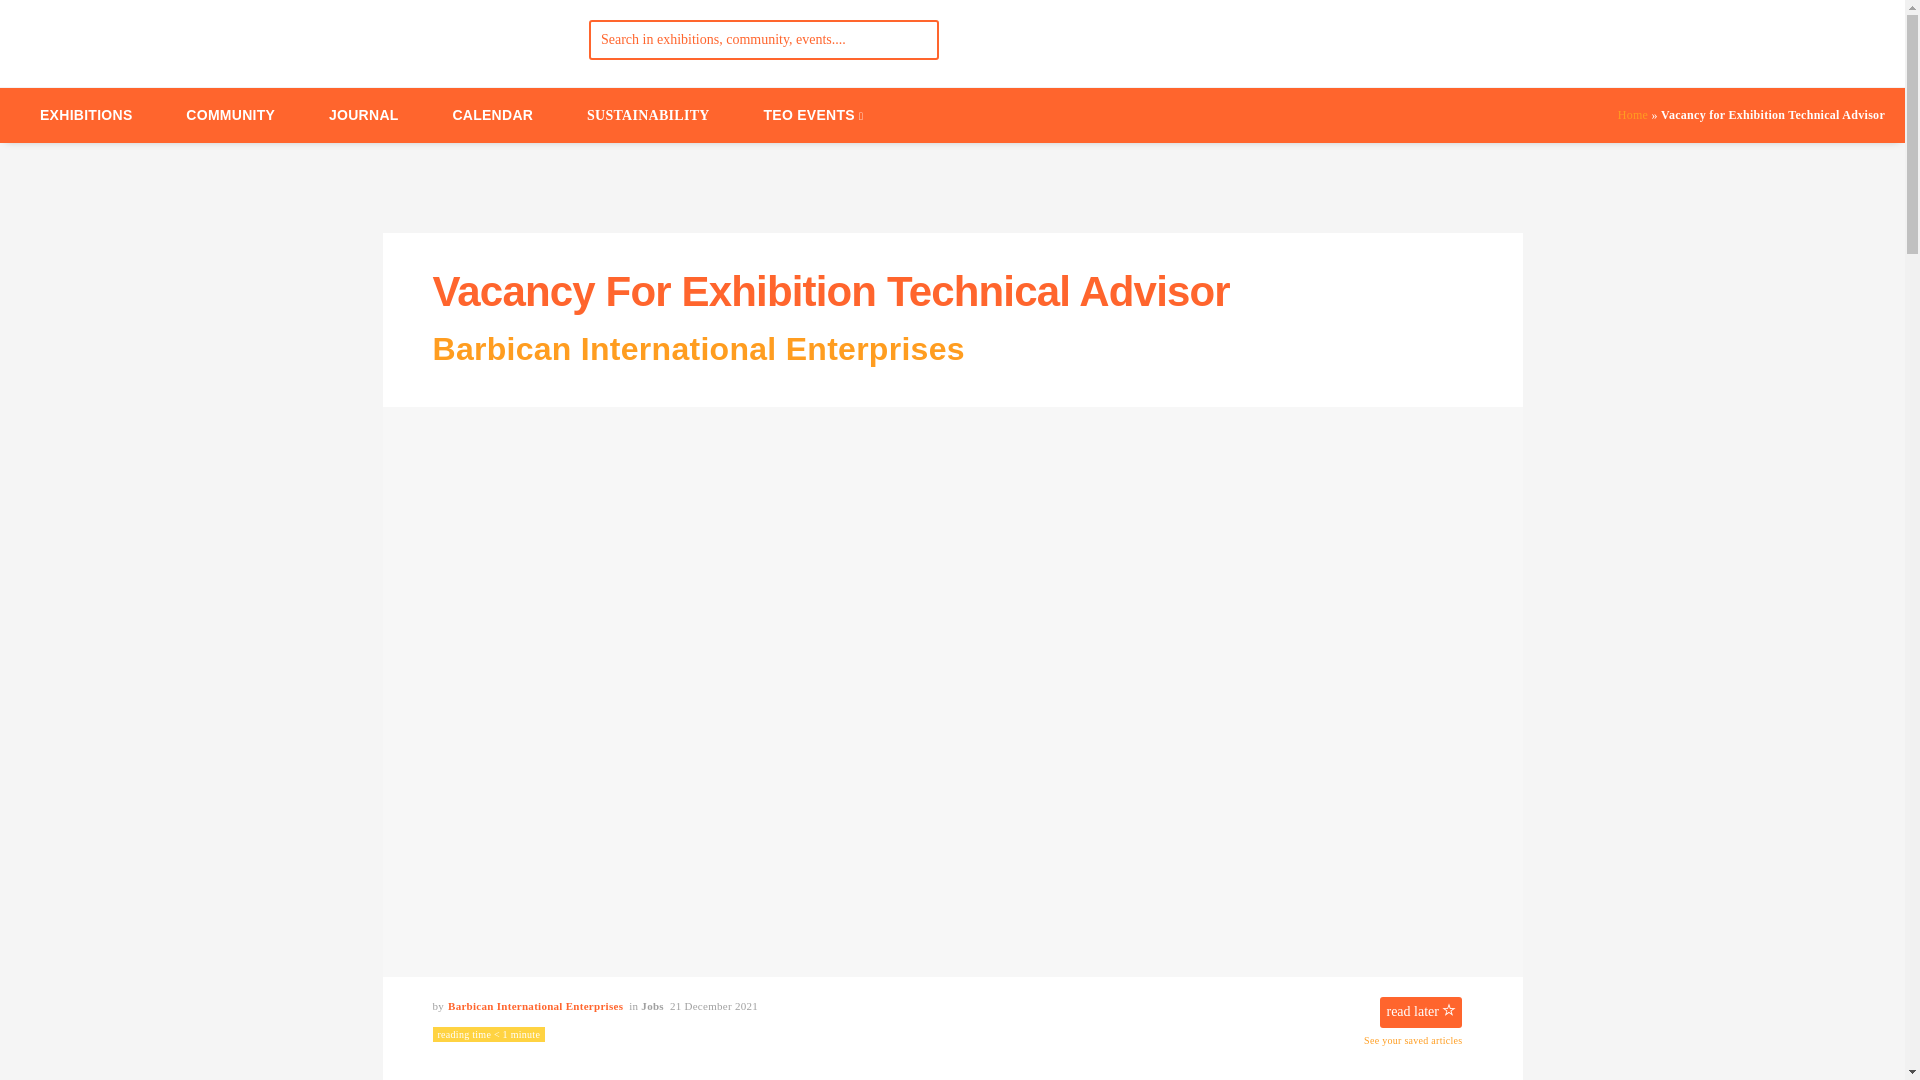 This screenshot has height=1080, width=1920. I want to click on search anything, so click(764, 40).